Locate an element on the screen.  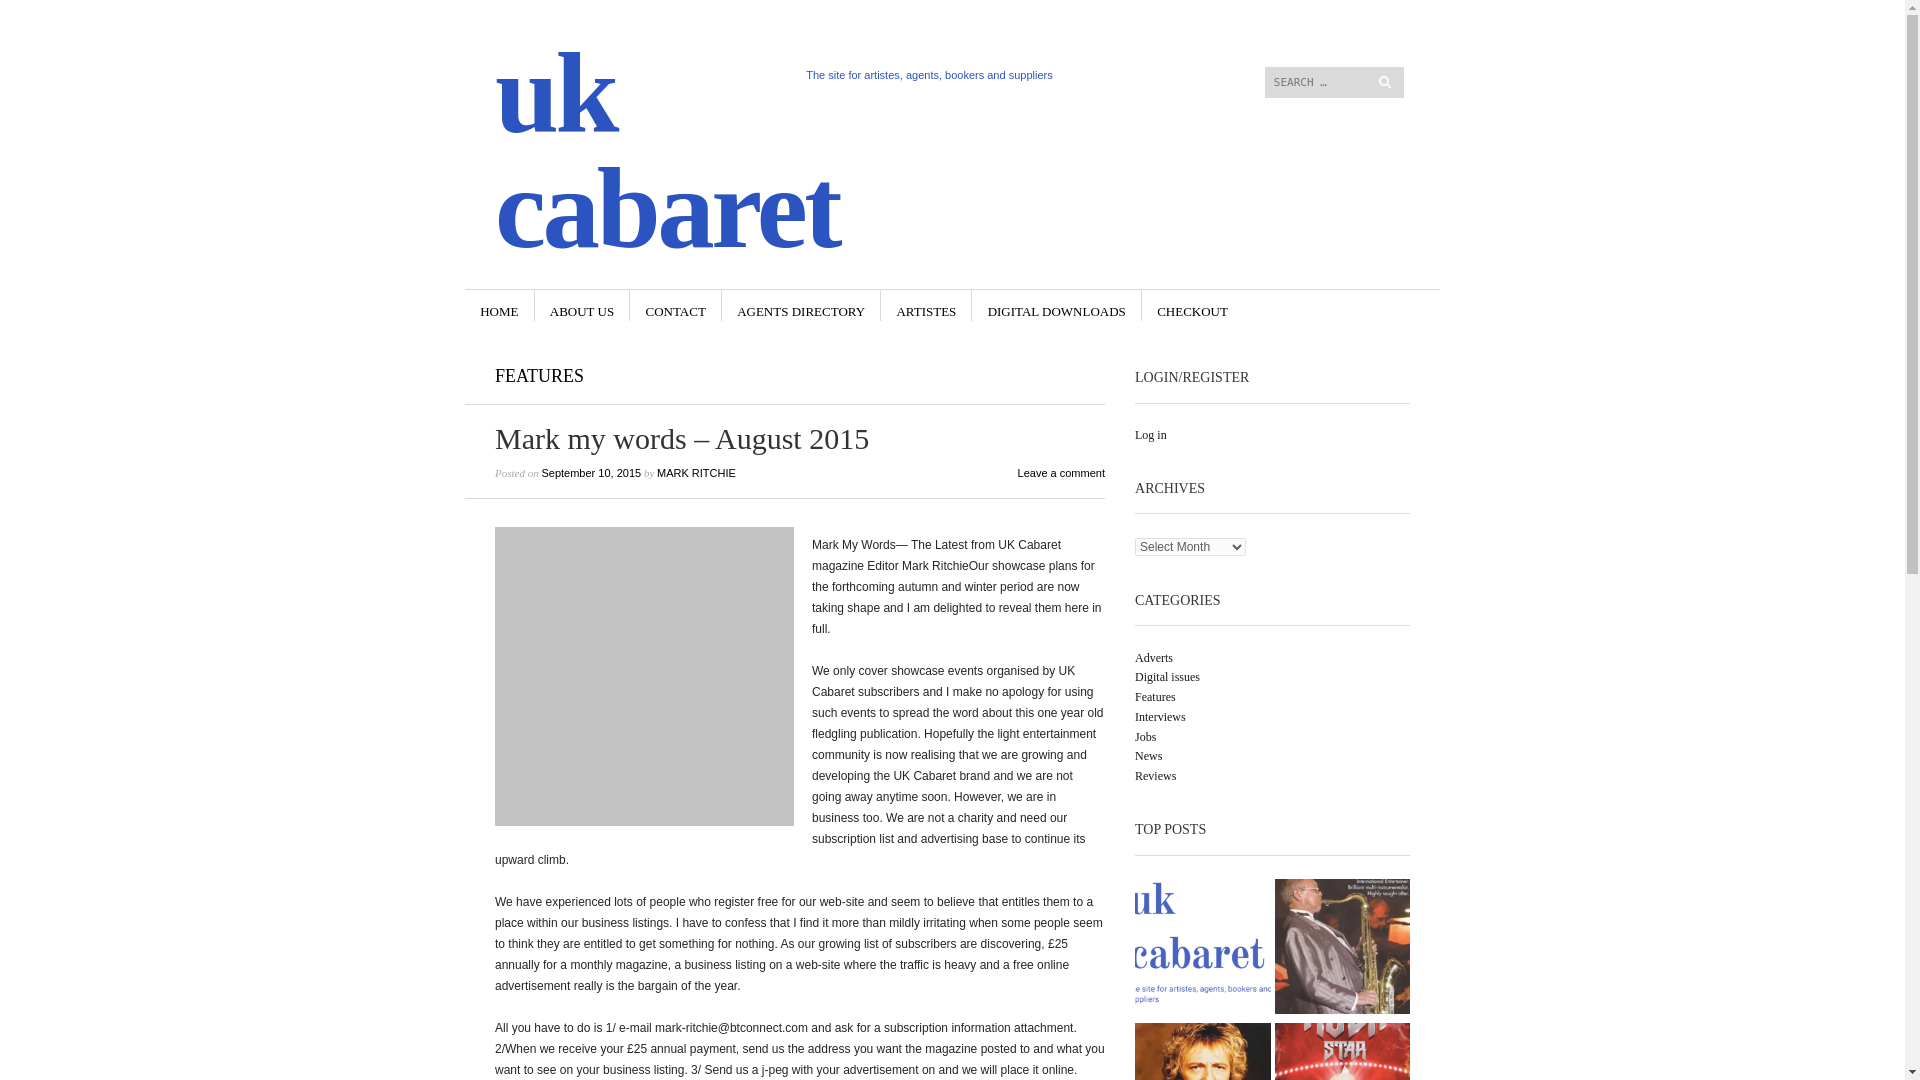
DIGITAL DOWNLOADS is located at coordinates (1056, 305).